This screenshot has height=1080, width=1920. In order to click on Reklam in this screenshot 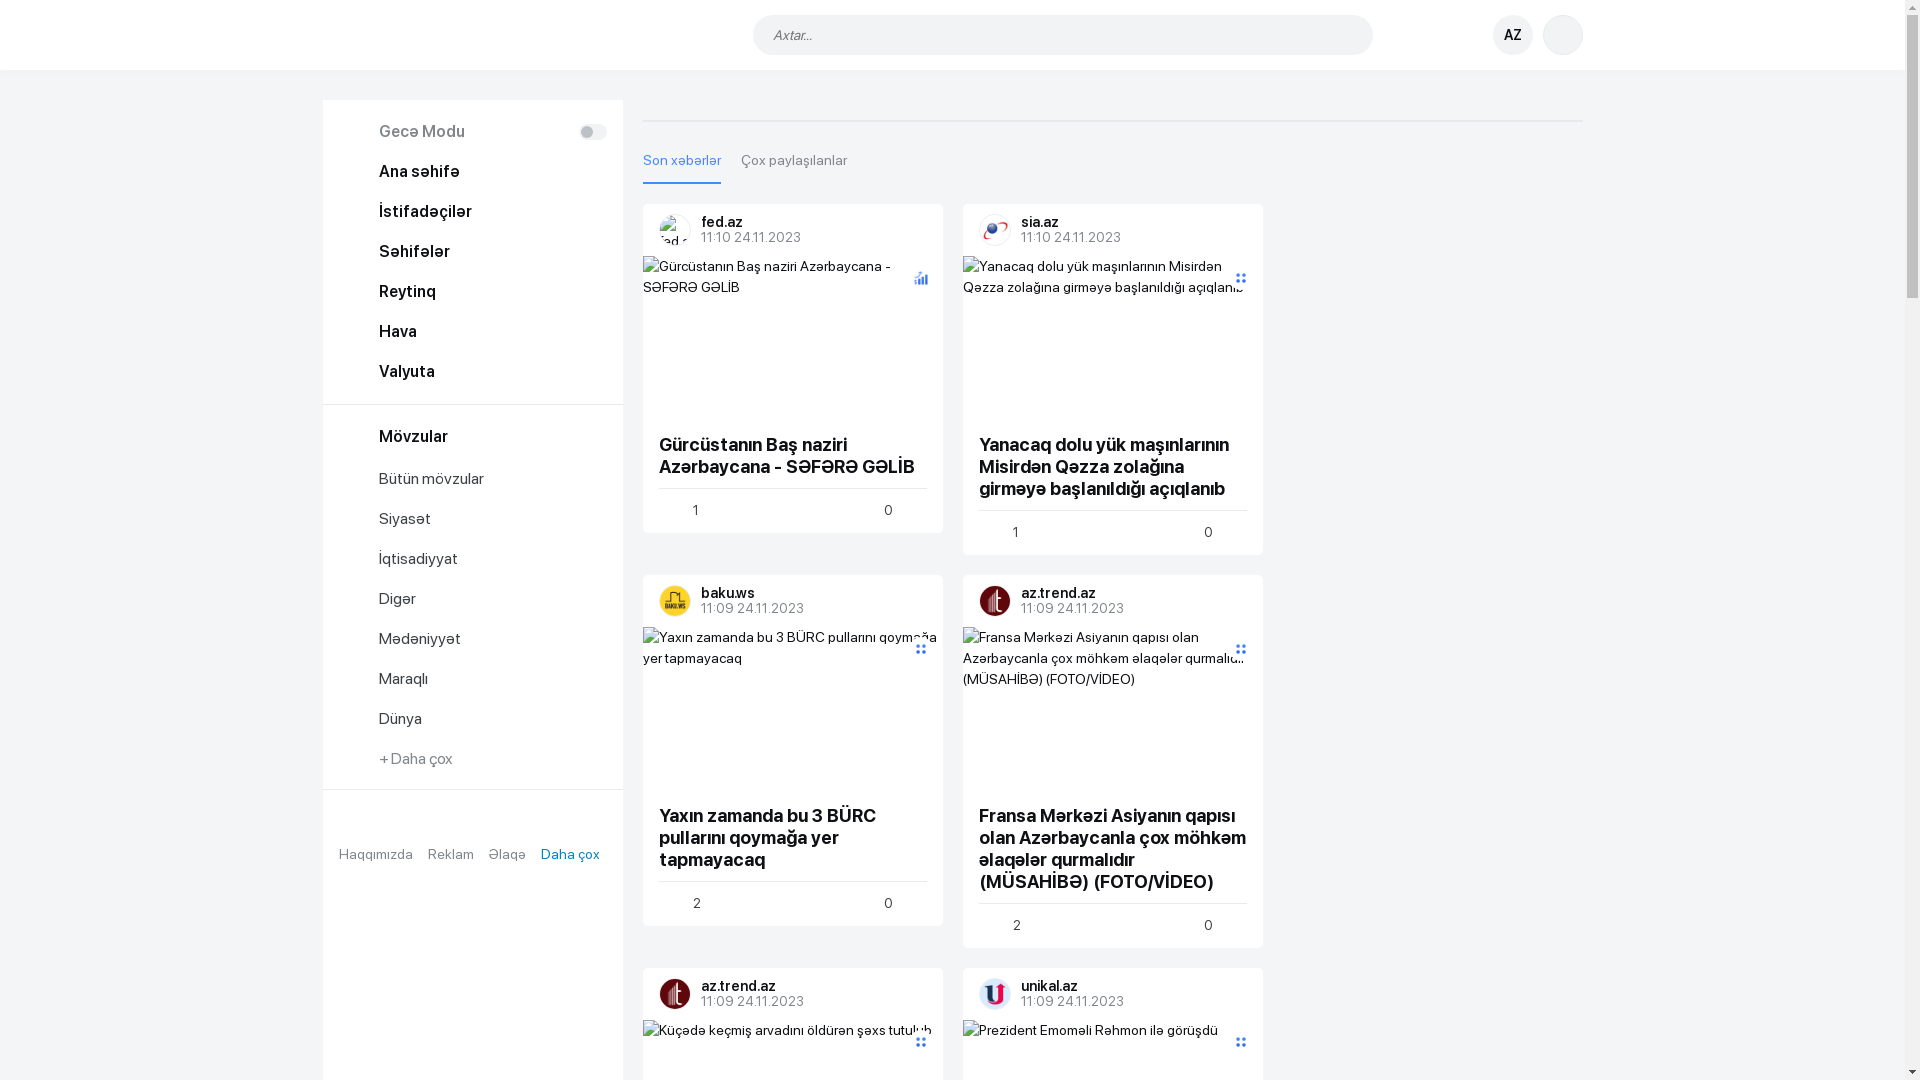, I will do `click(451, 854)`.